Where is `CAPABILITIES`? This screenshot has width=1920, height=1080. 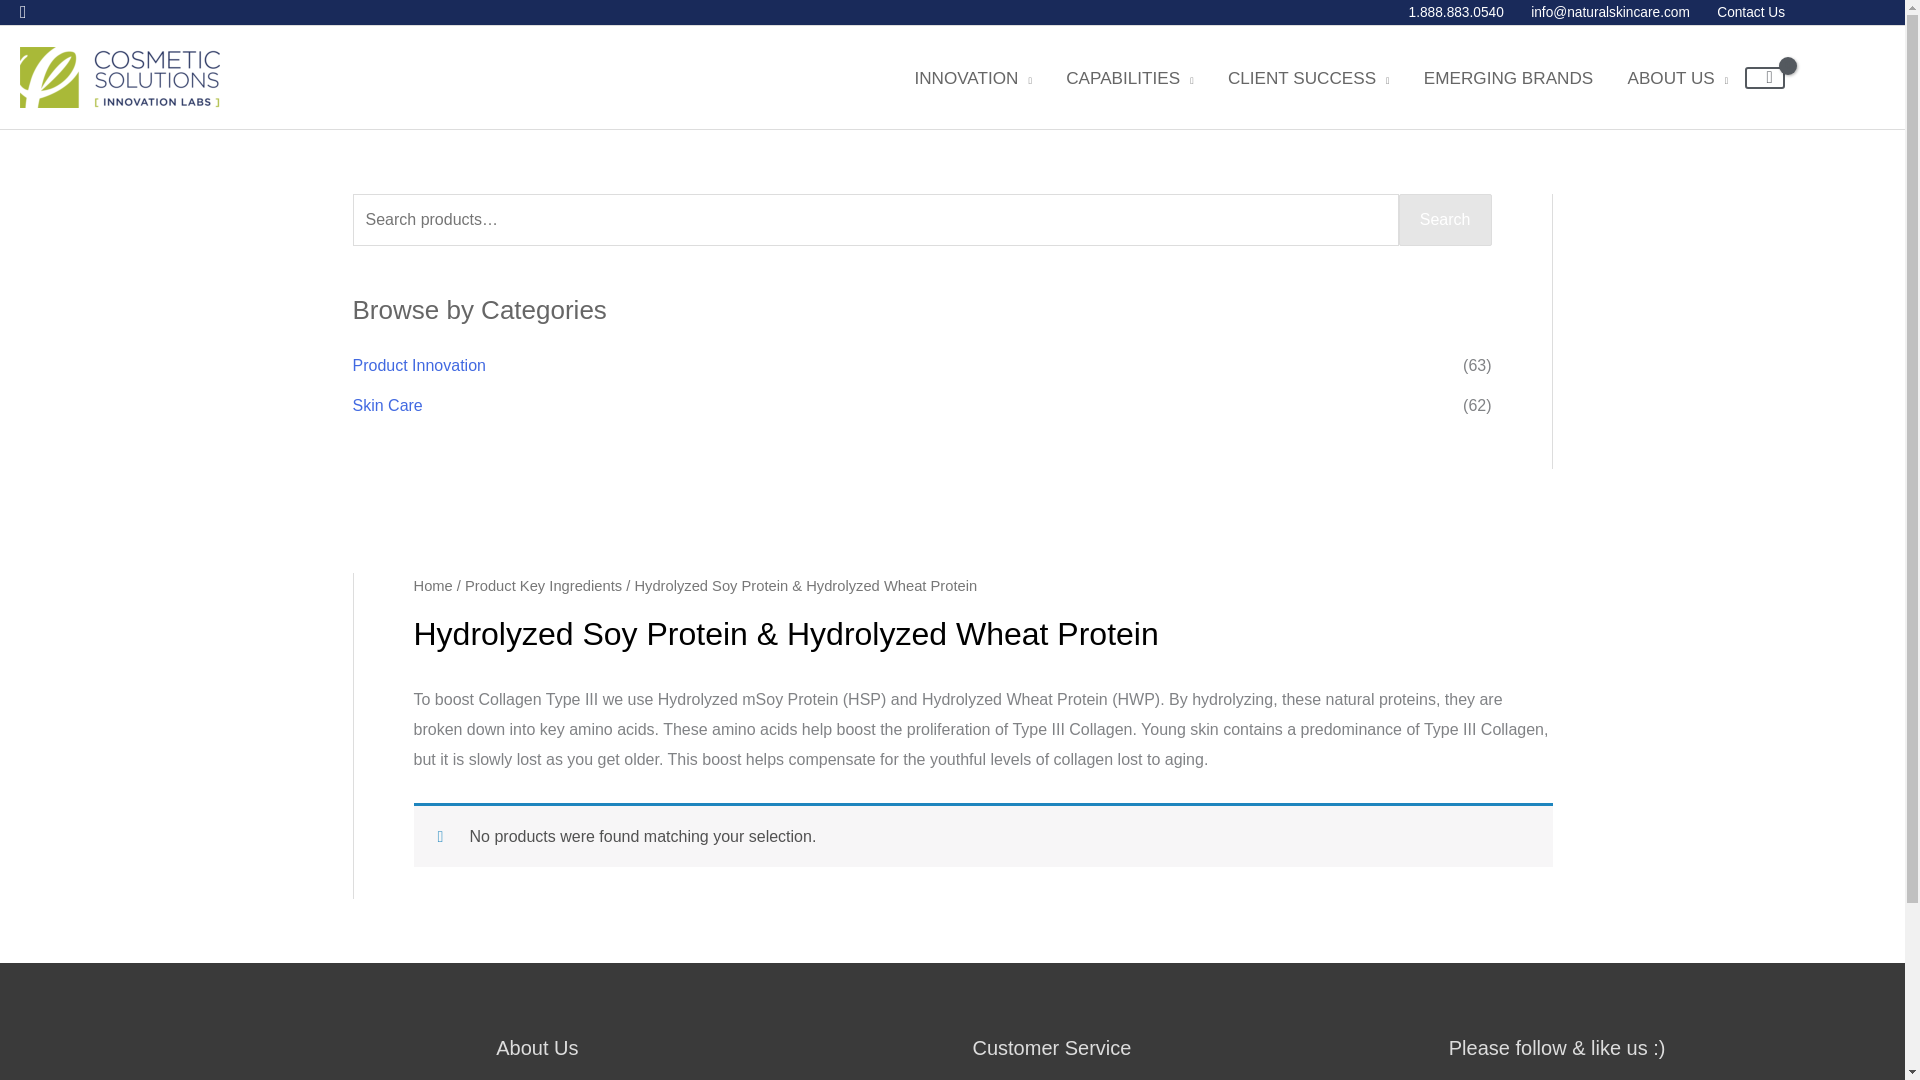
CAPABILITIES is located at coordinates (1130, 78).